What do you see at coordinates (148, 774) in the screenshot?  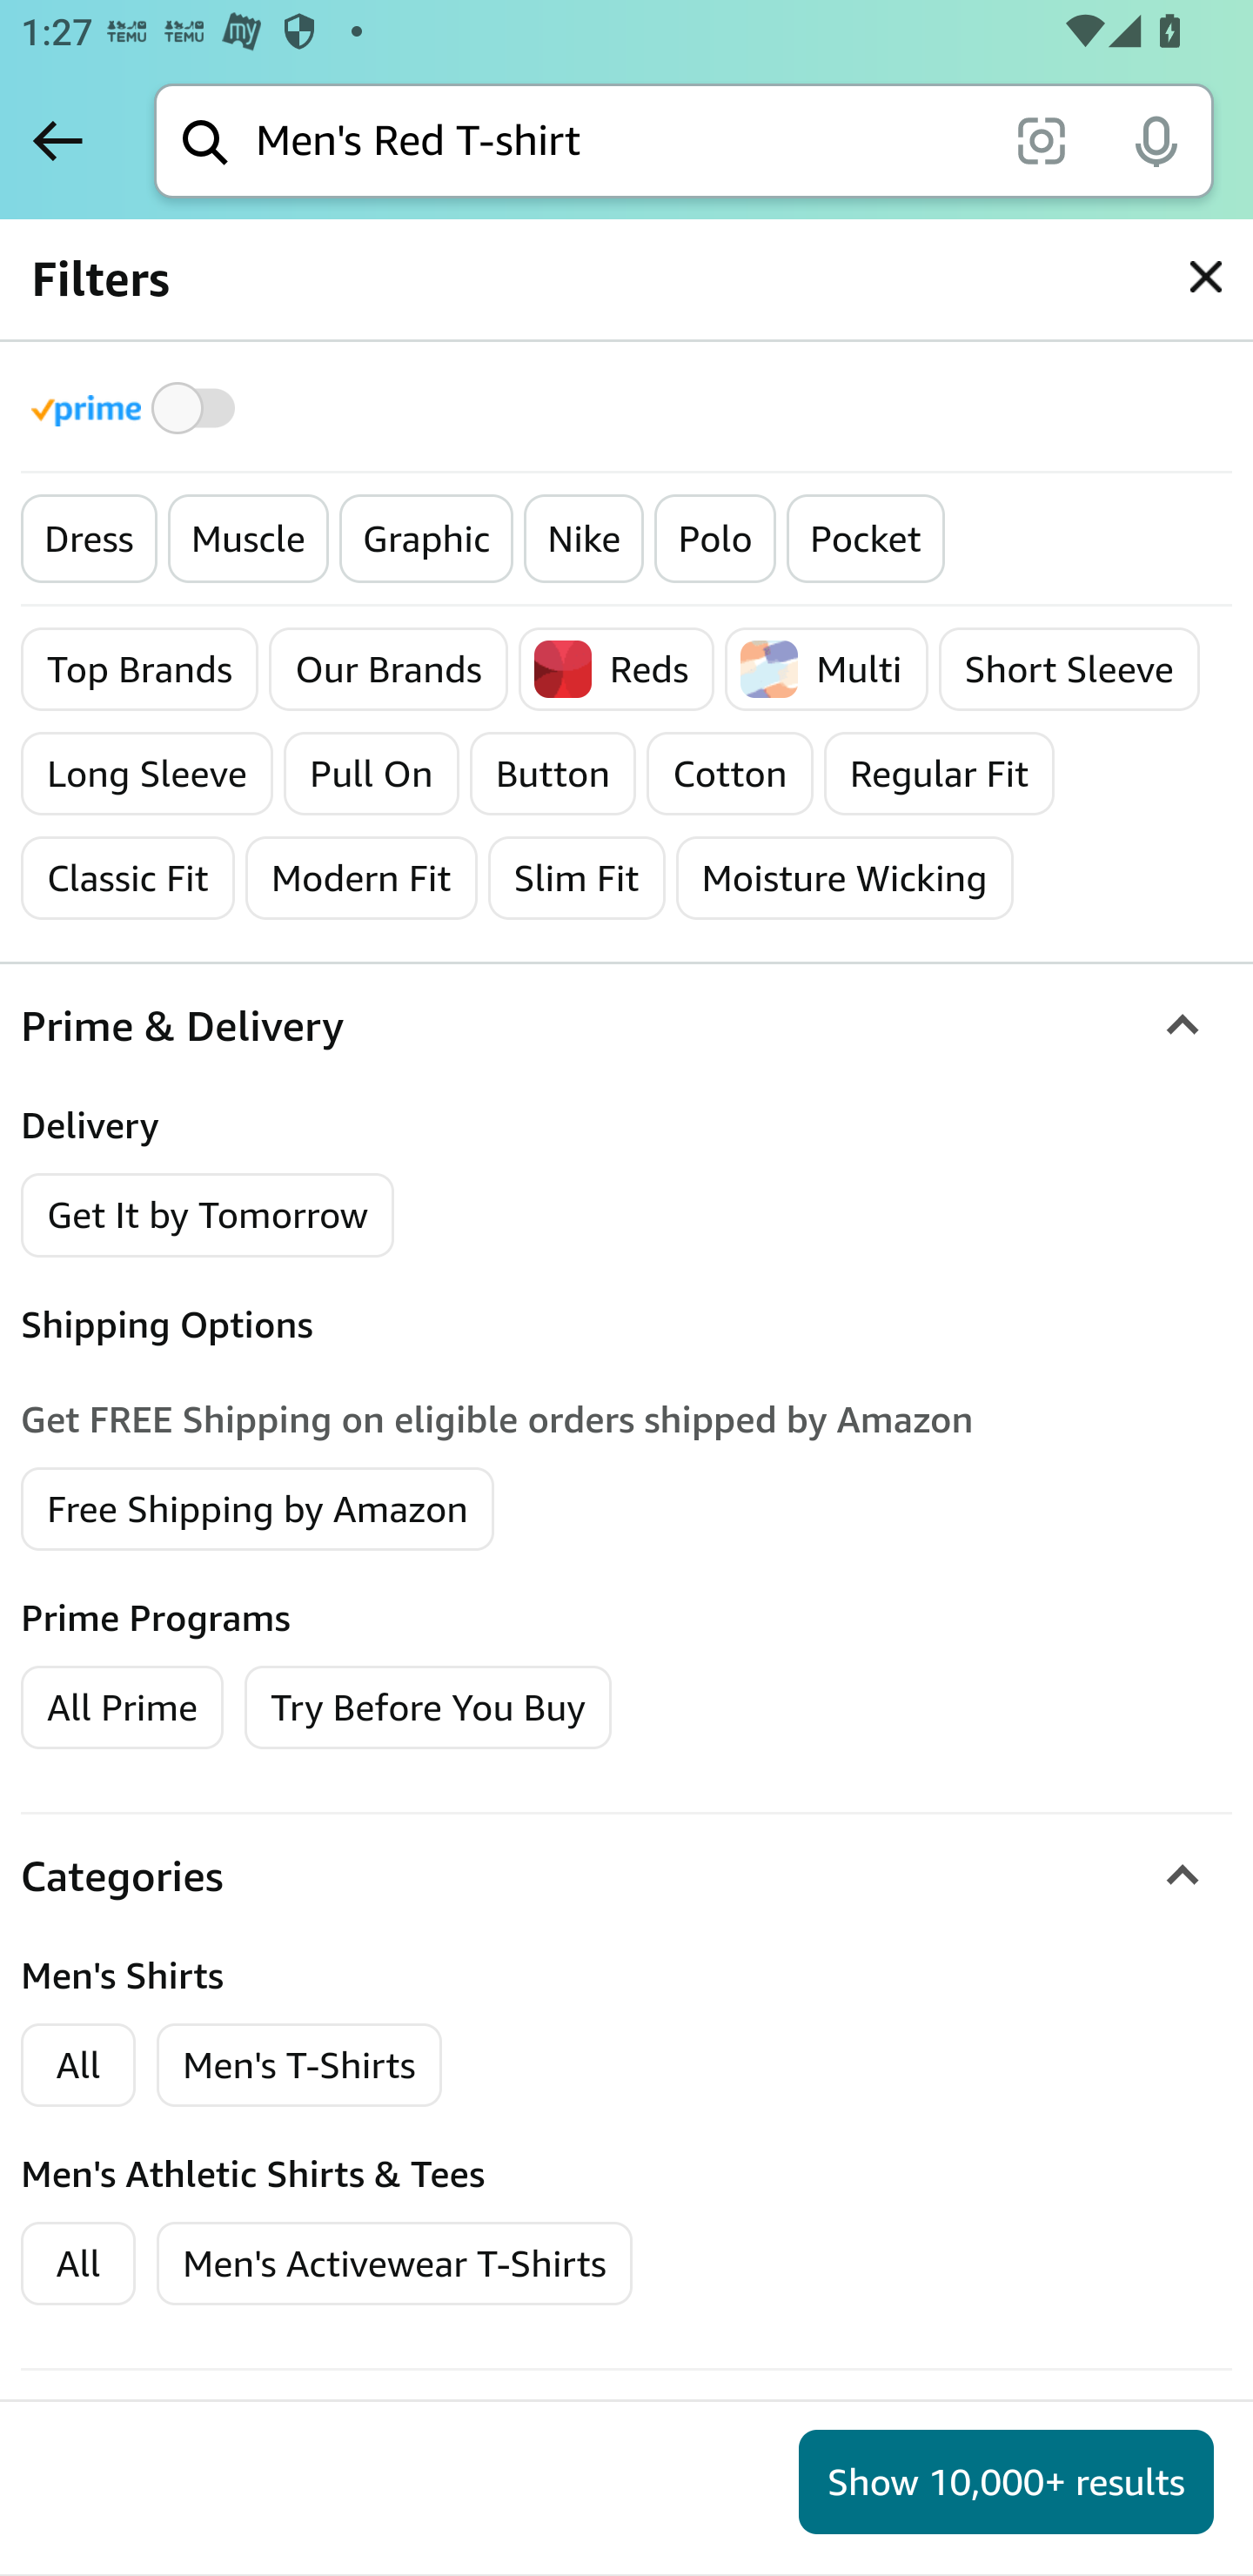 I see `Long Sleeve` at bounding box center [148, 774].